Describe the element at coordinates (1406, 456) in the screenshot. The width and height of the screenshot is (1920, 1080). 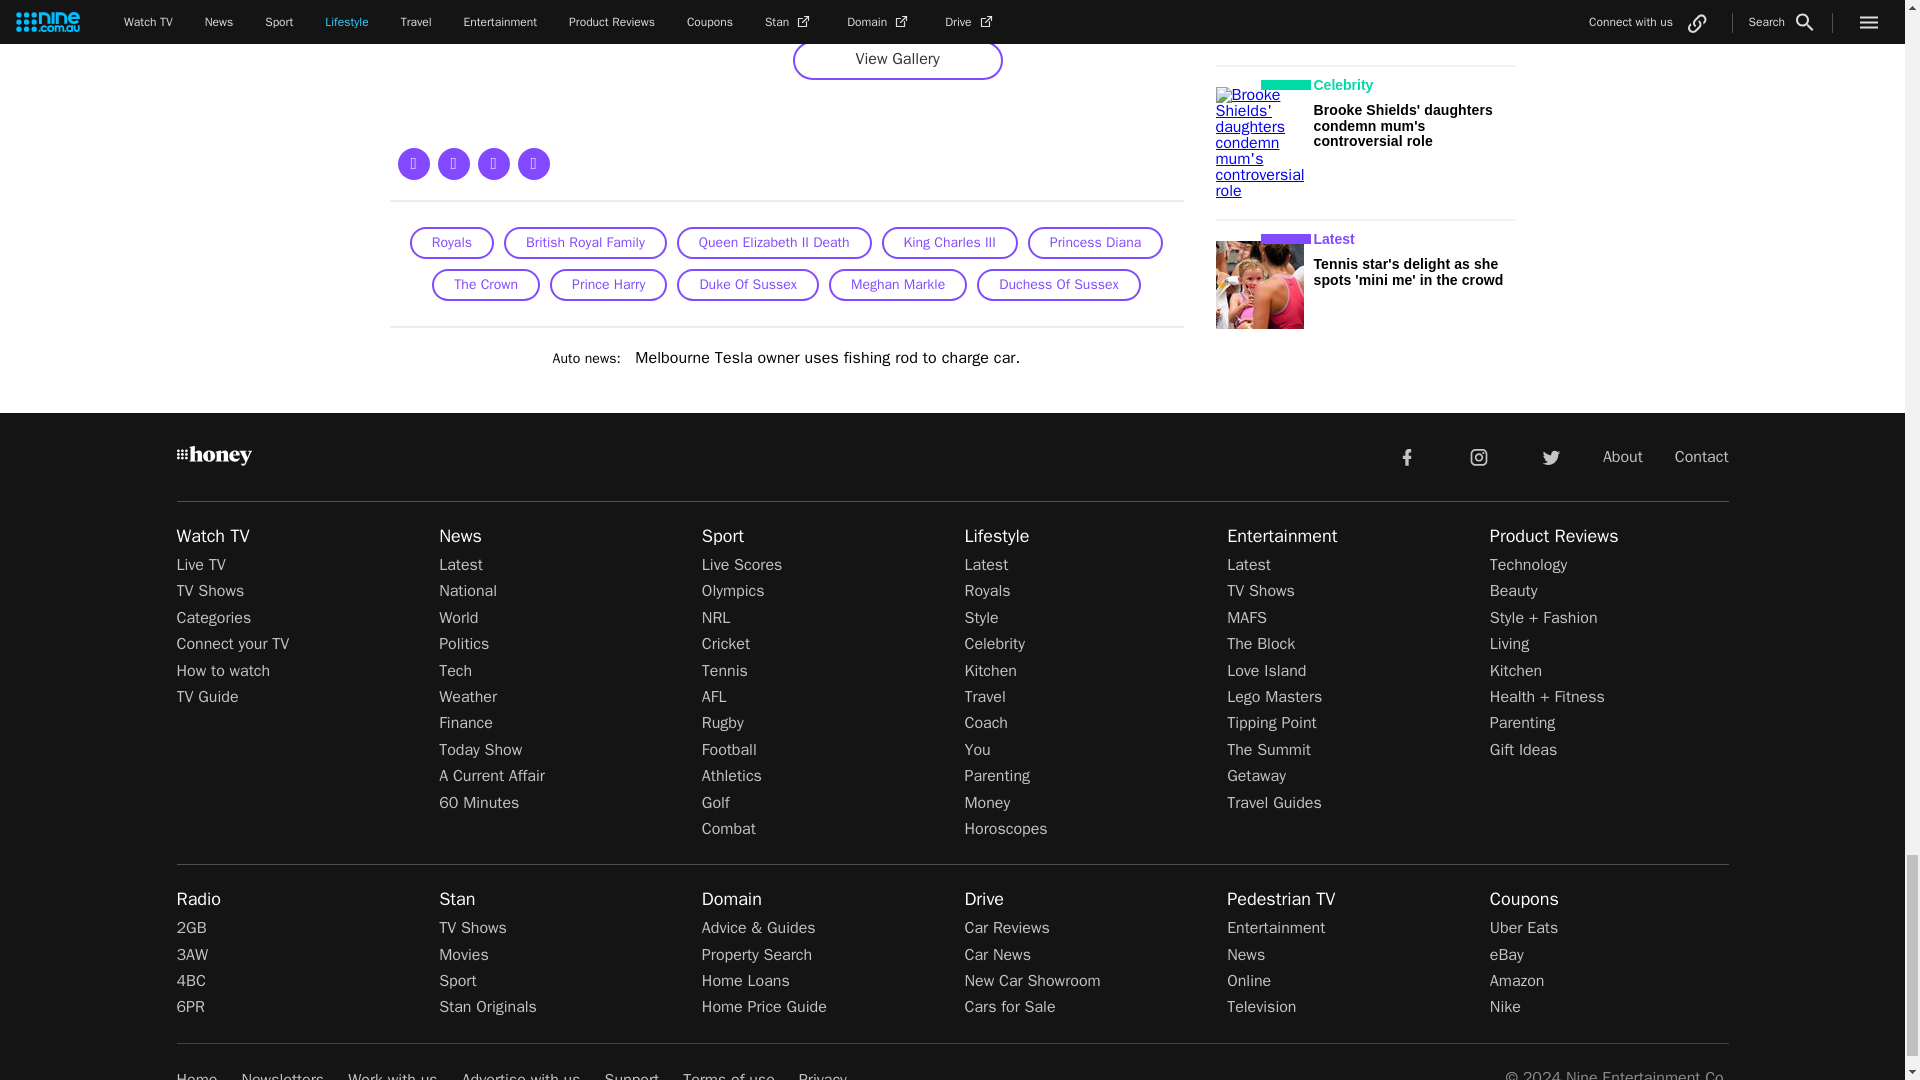
I see `facebook` at that location.